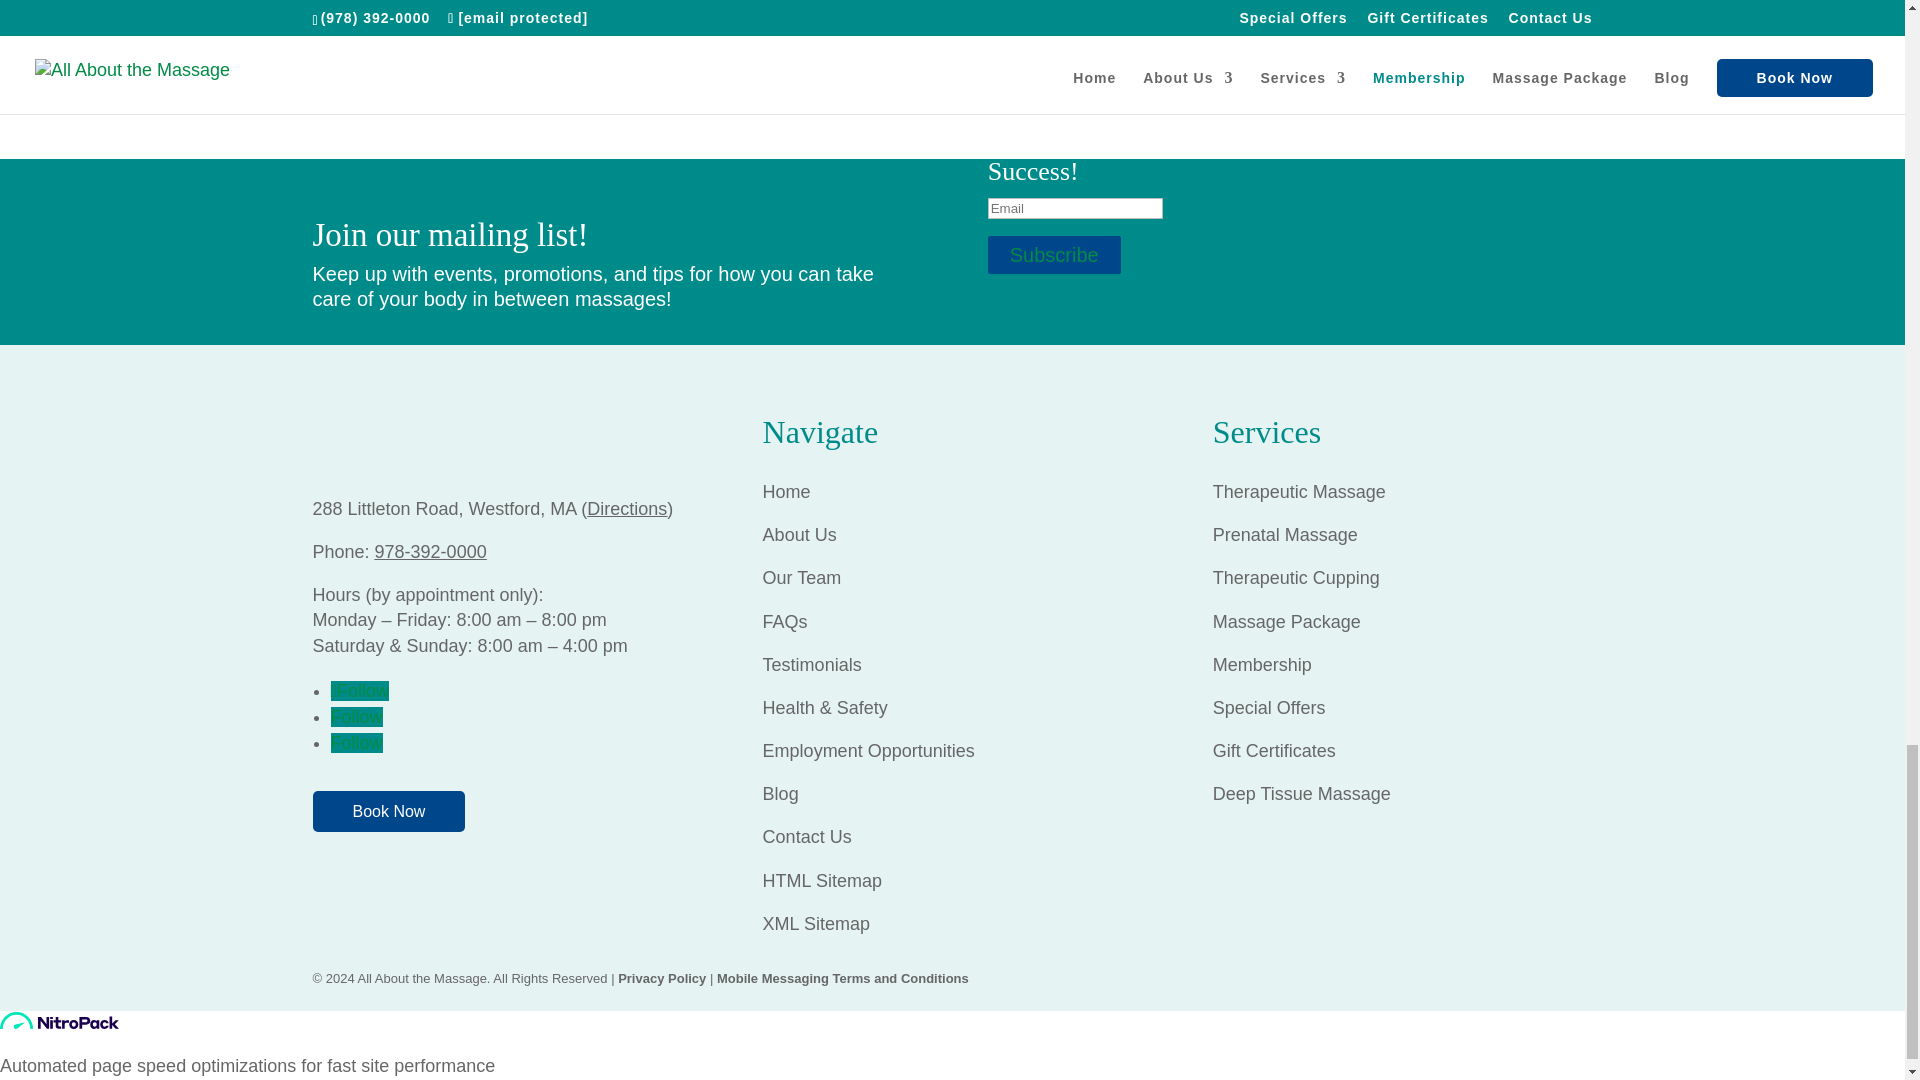  Describe the element at coordinates (812, 664) in the screenshot. I see `Testimonials` at that location.